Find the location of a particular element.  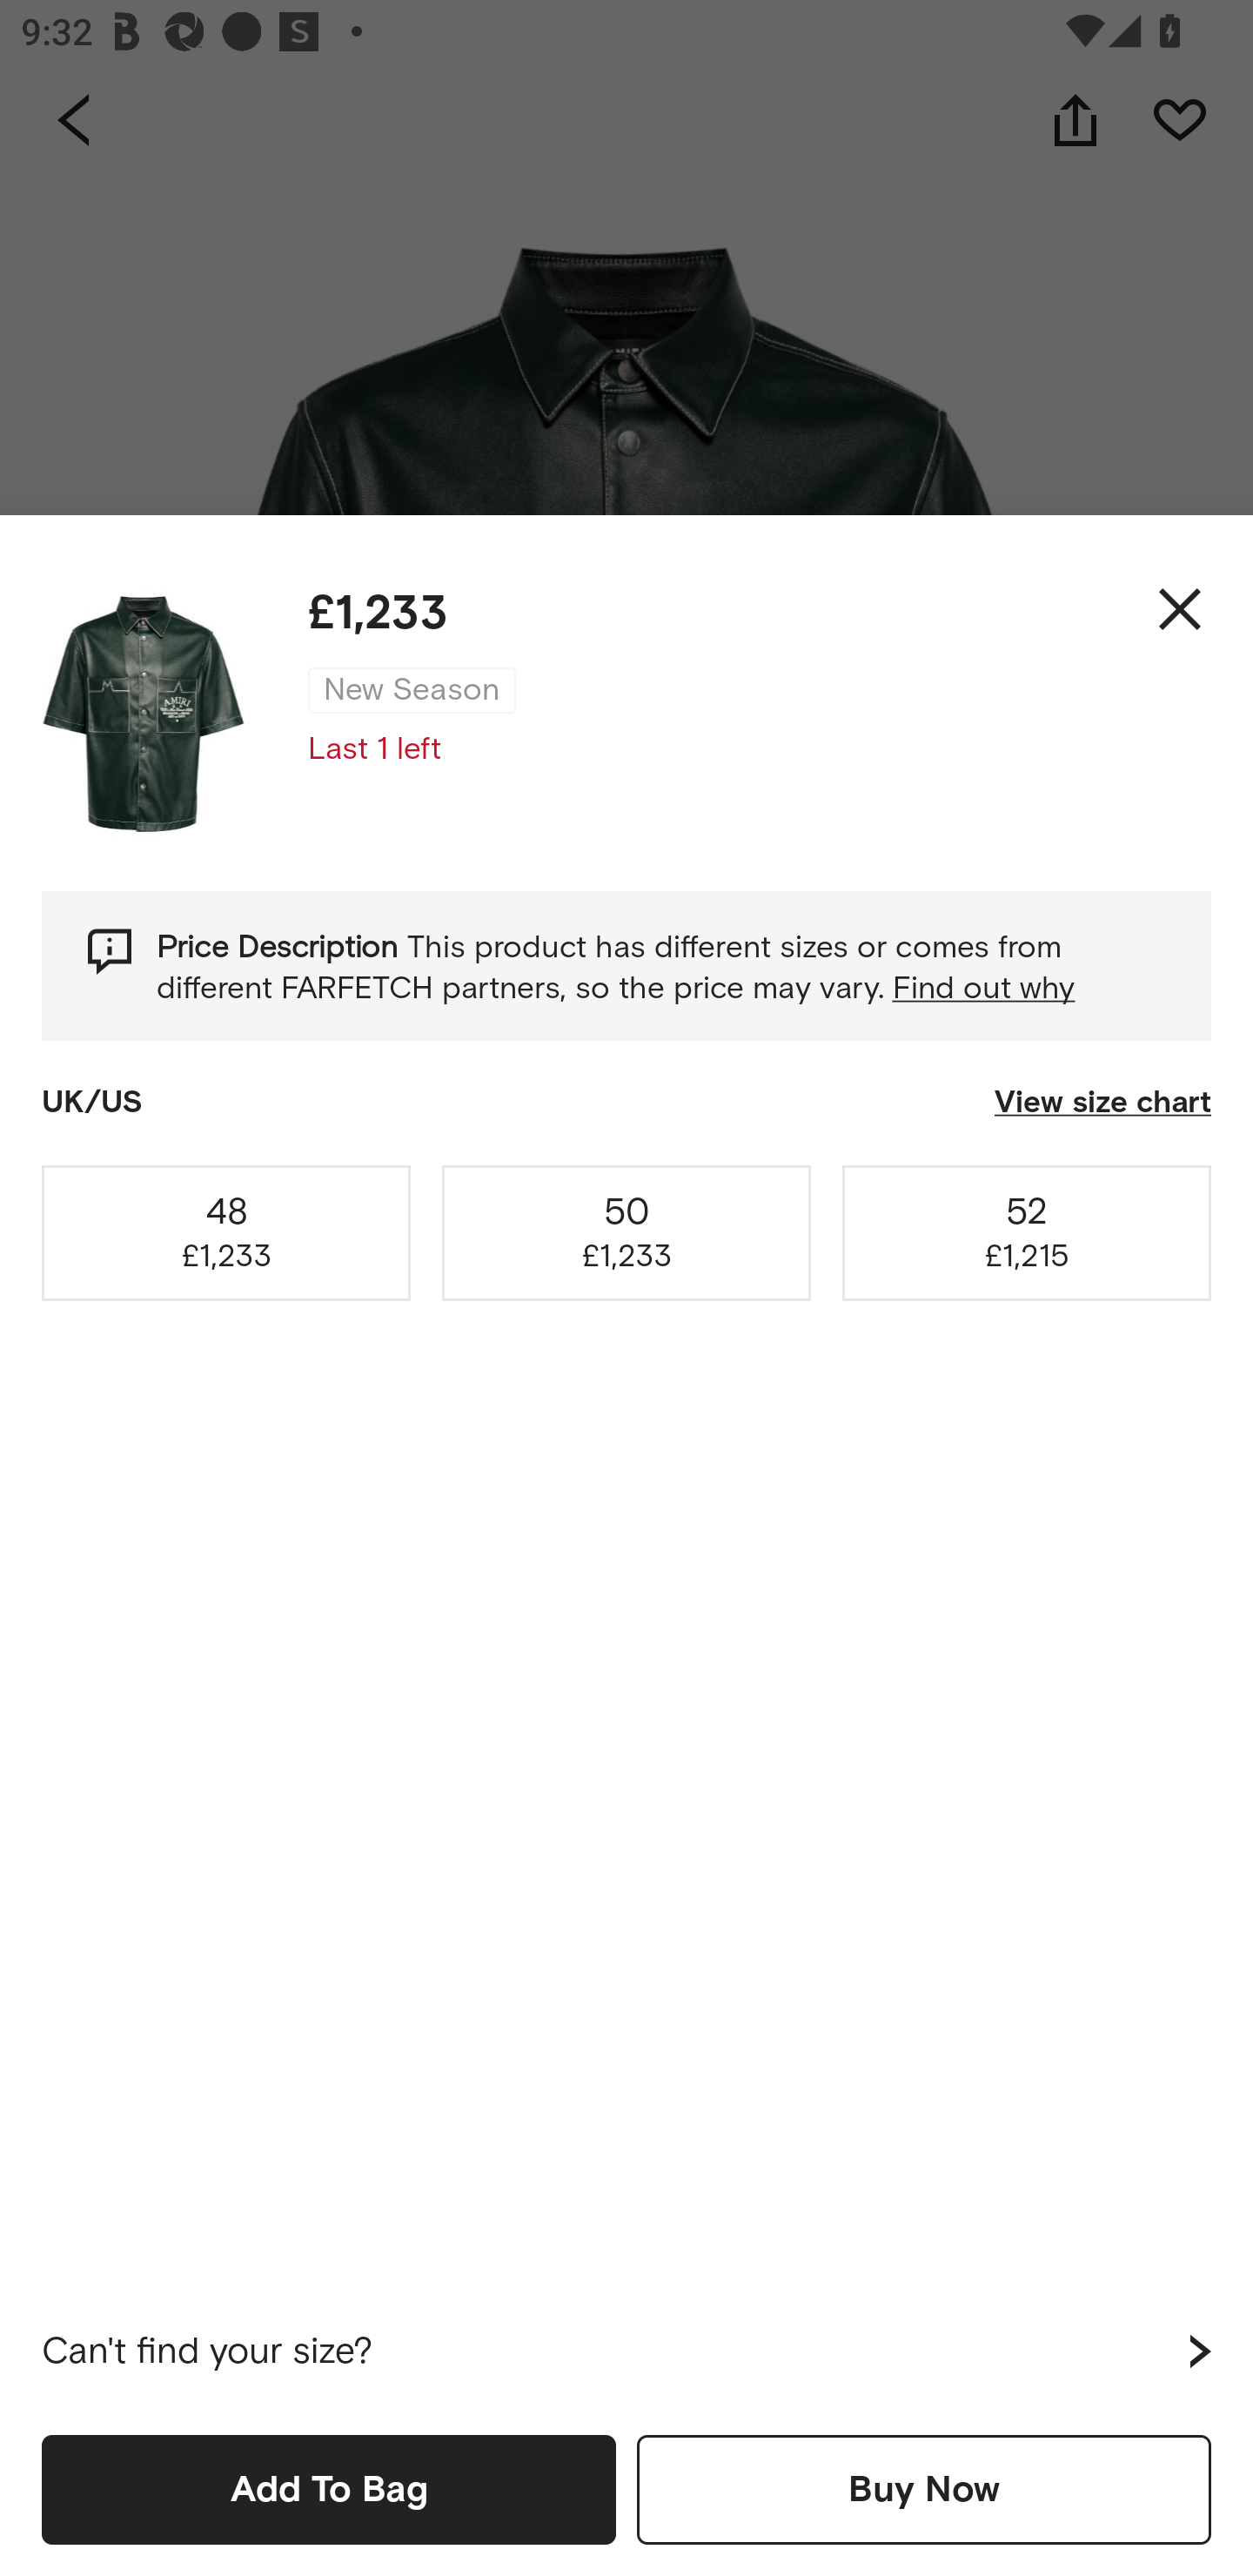

Buy Now is located at coordinates (924, 2489).